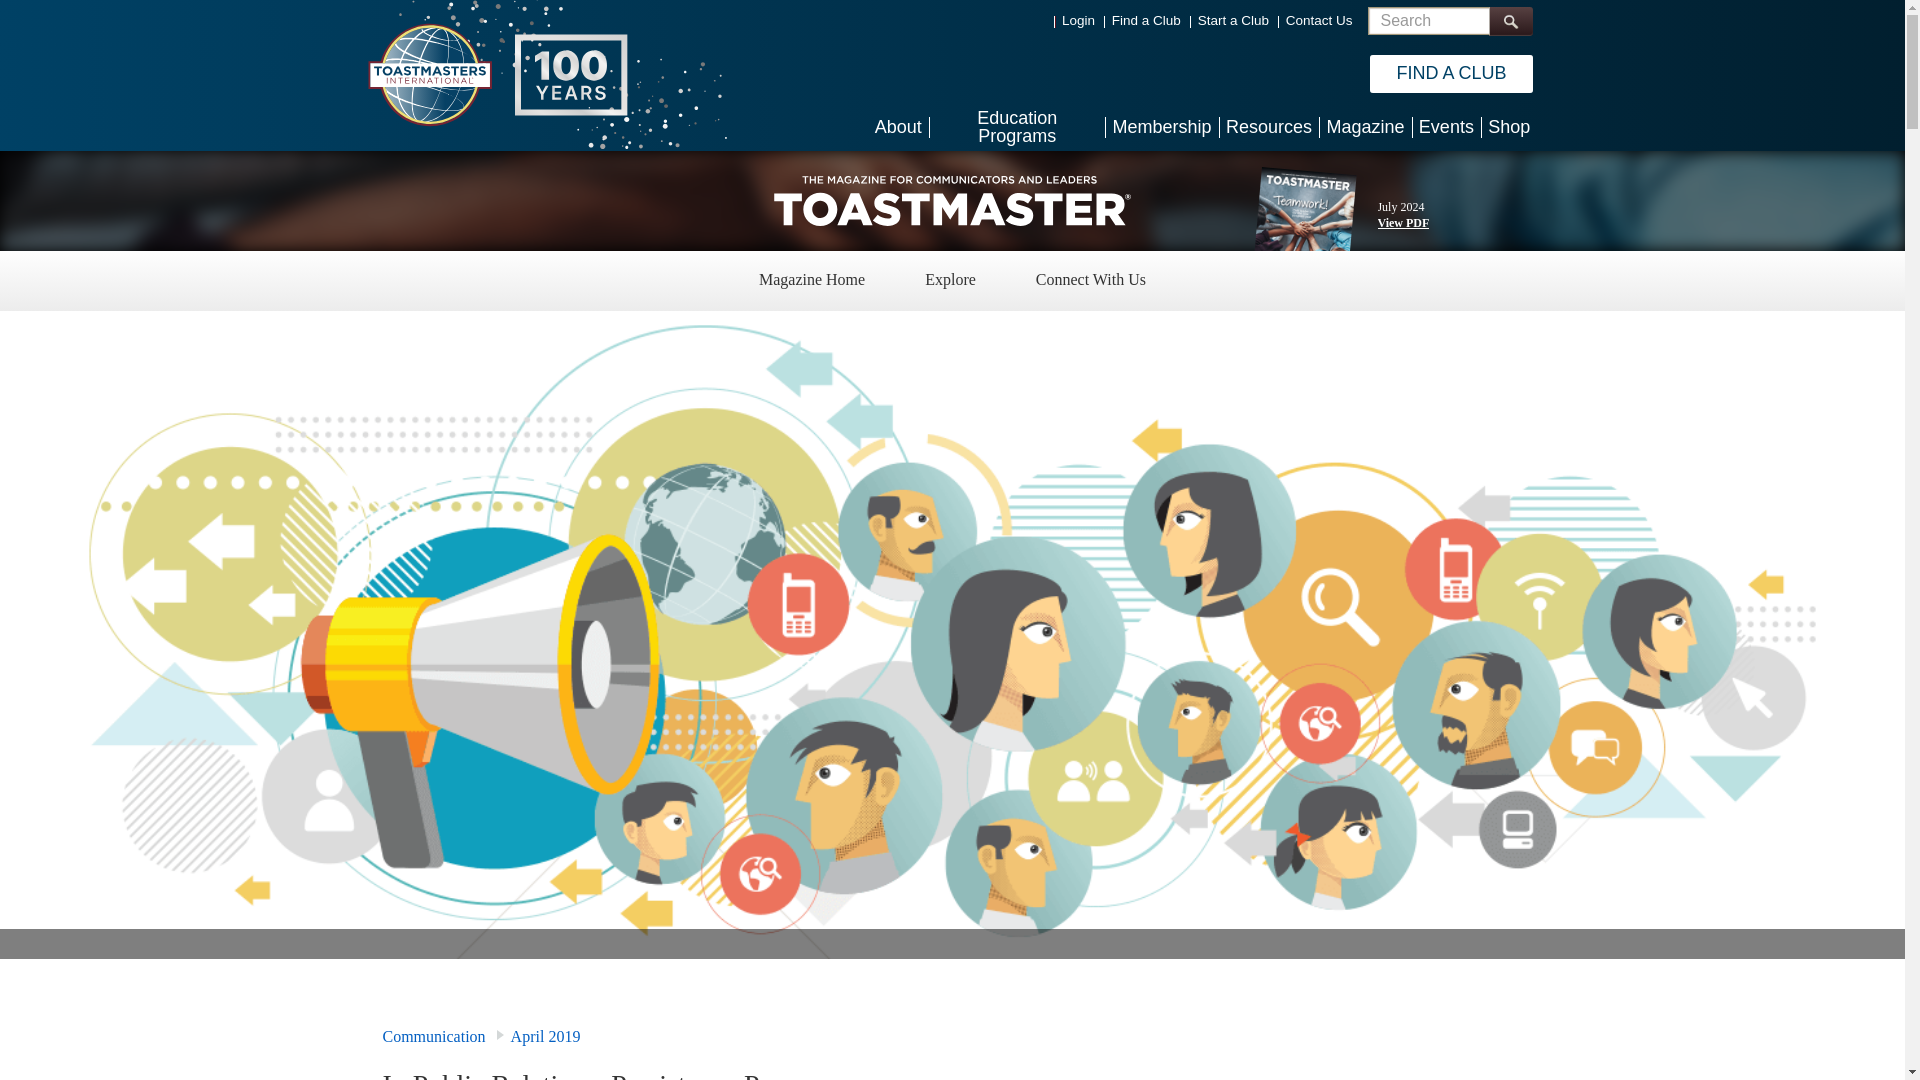 Image resolution: width=1920 pixels, height=1080 pixels. Describe the element at coordinates (1146, 20) in the screenshot. I see `Find a Club` at that location.